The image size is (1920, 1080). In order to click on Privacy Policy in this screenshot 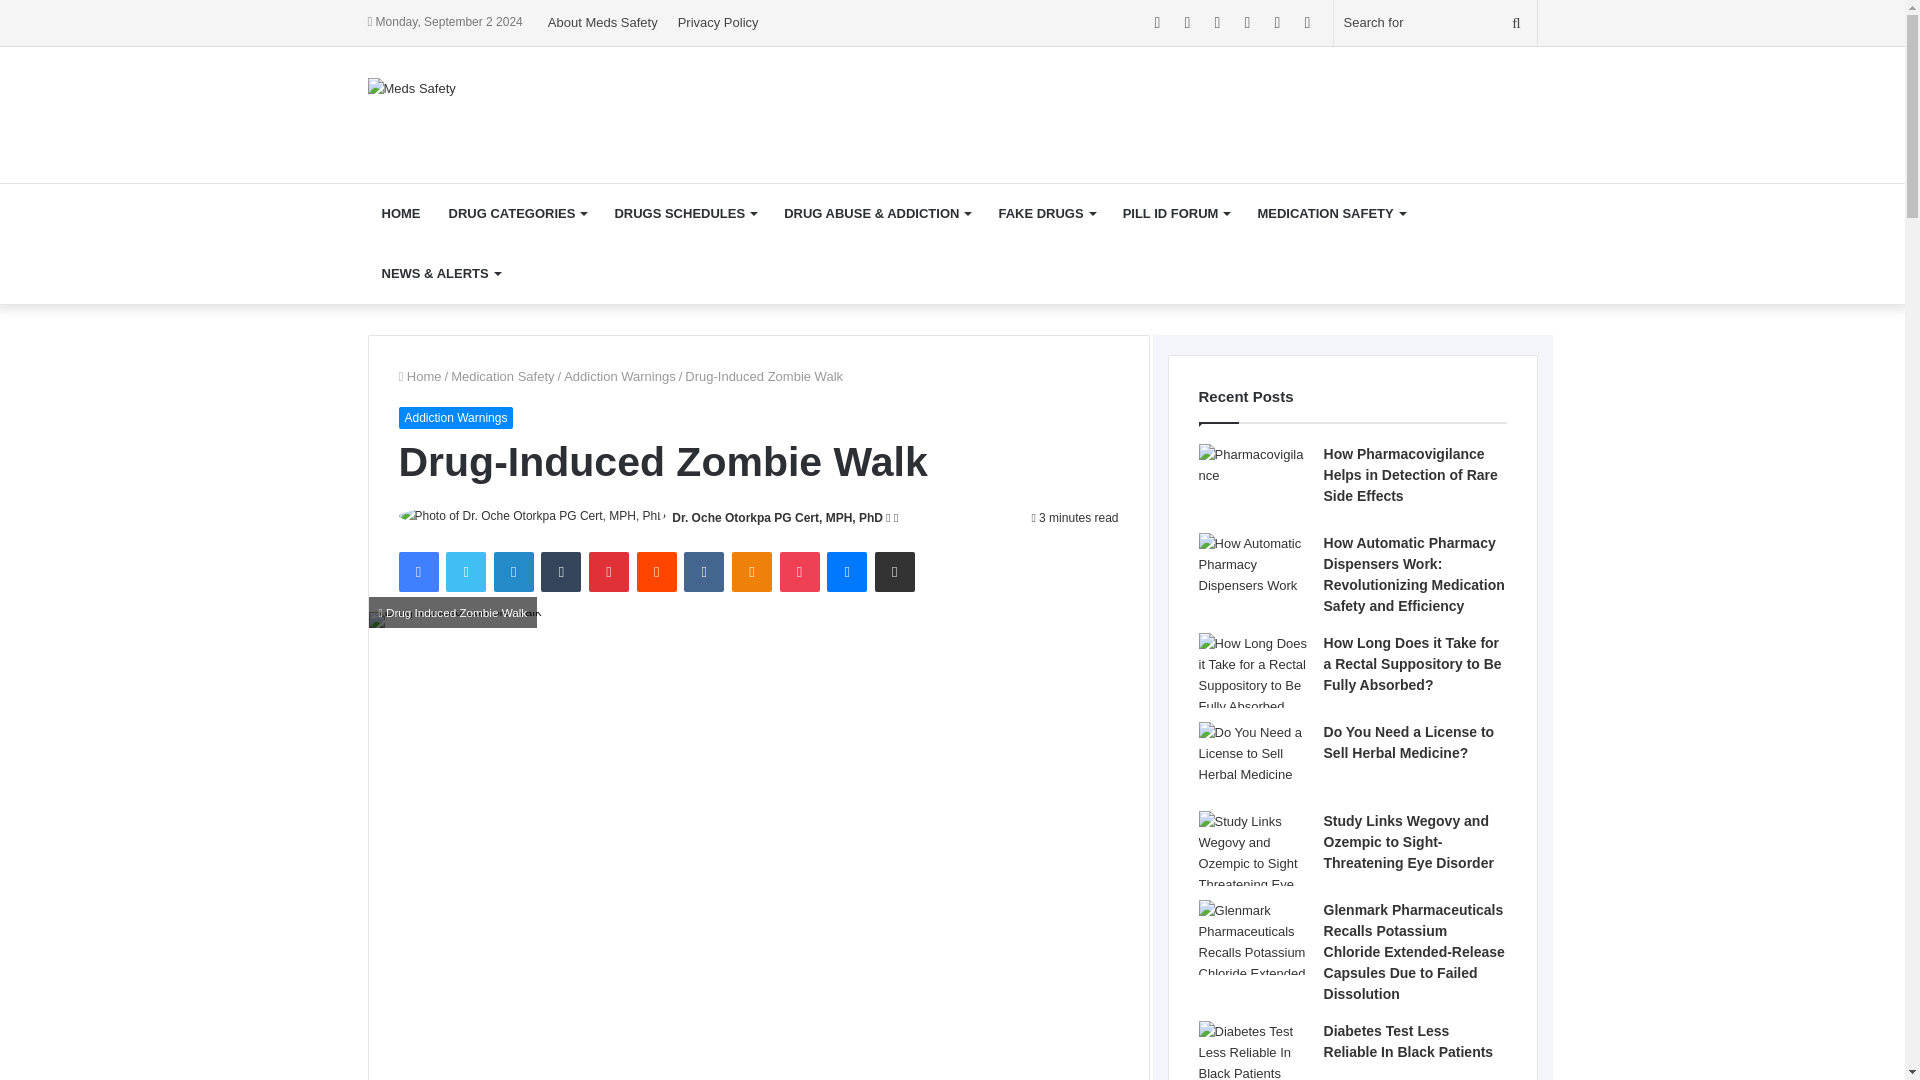, I will do `click(718, 23)`.